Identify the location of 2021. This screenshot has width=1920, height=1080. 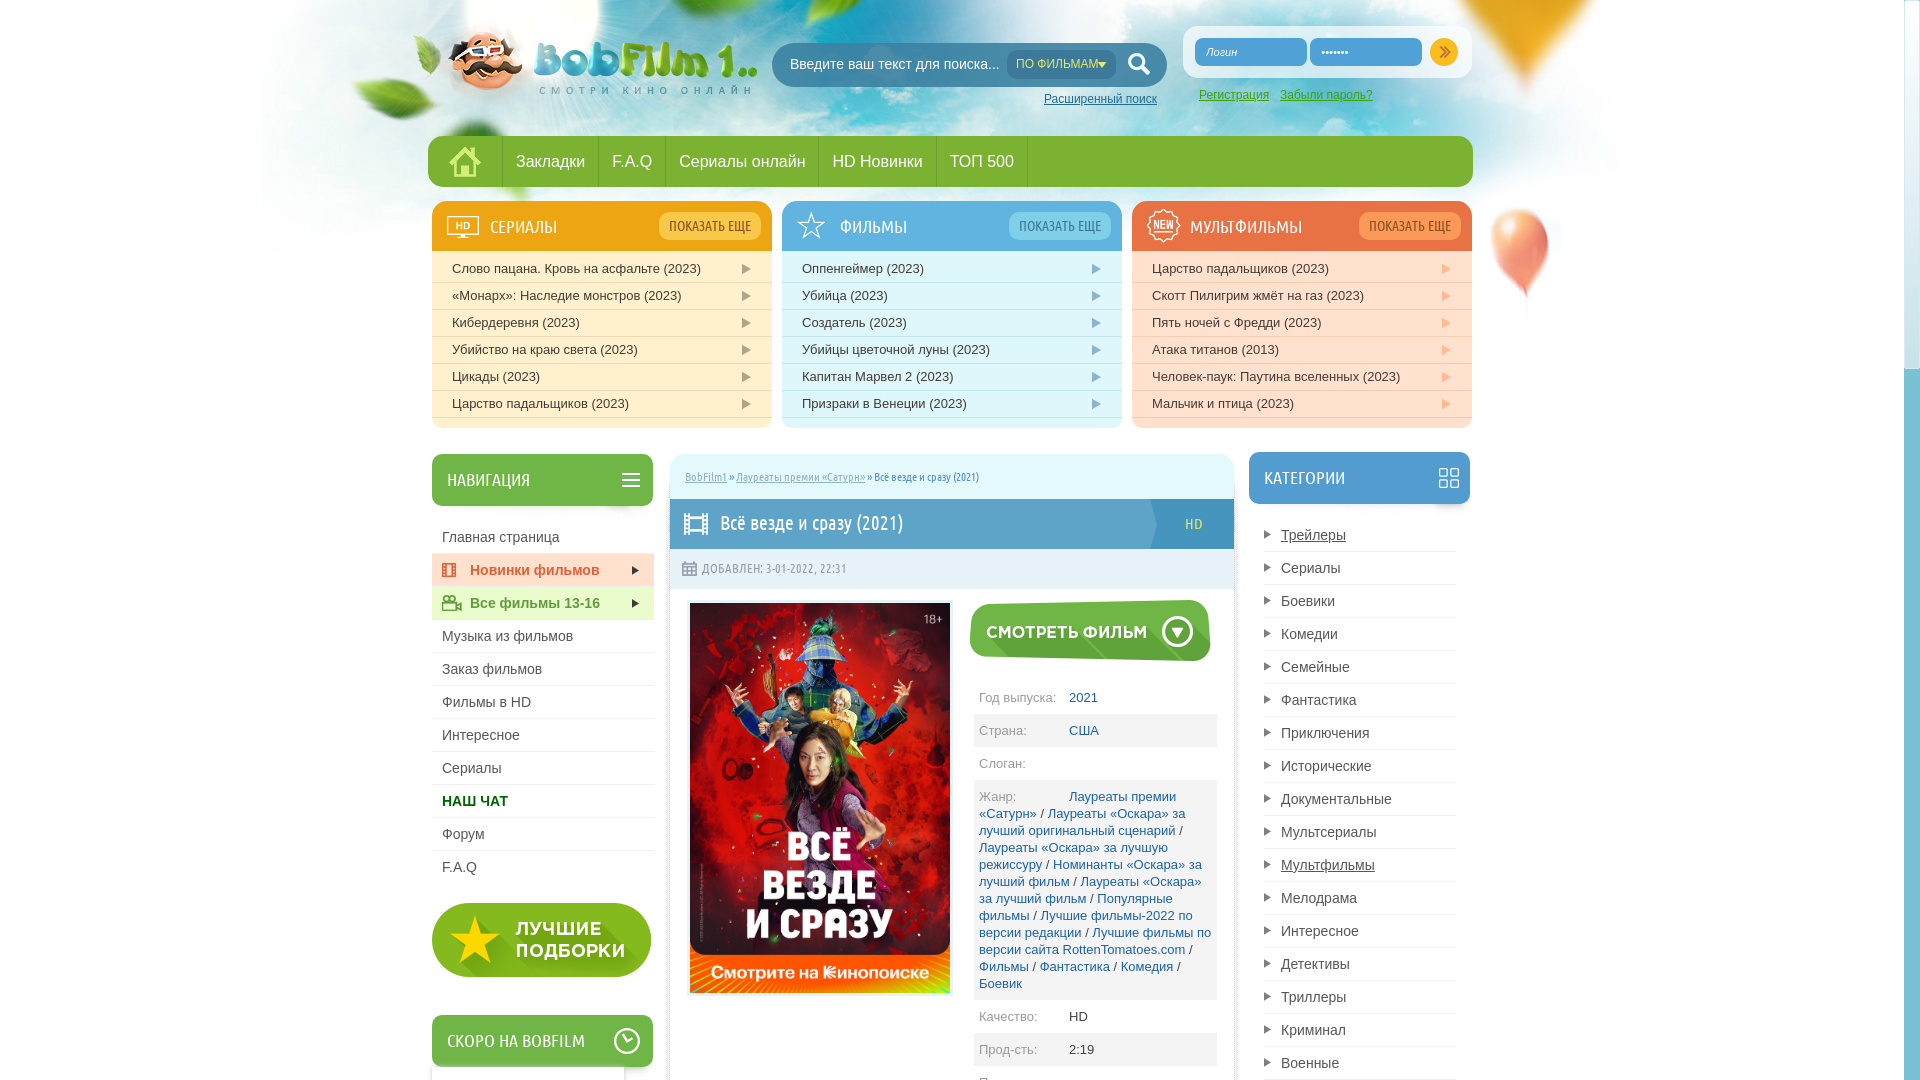
(1084, 698).